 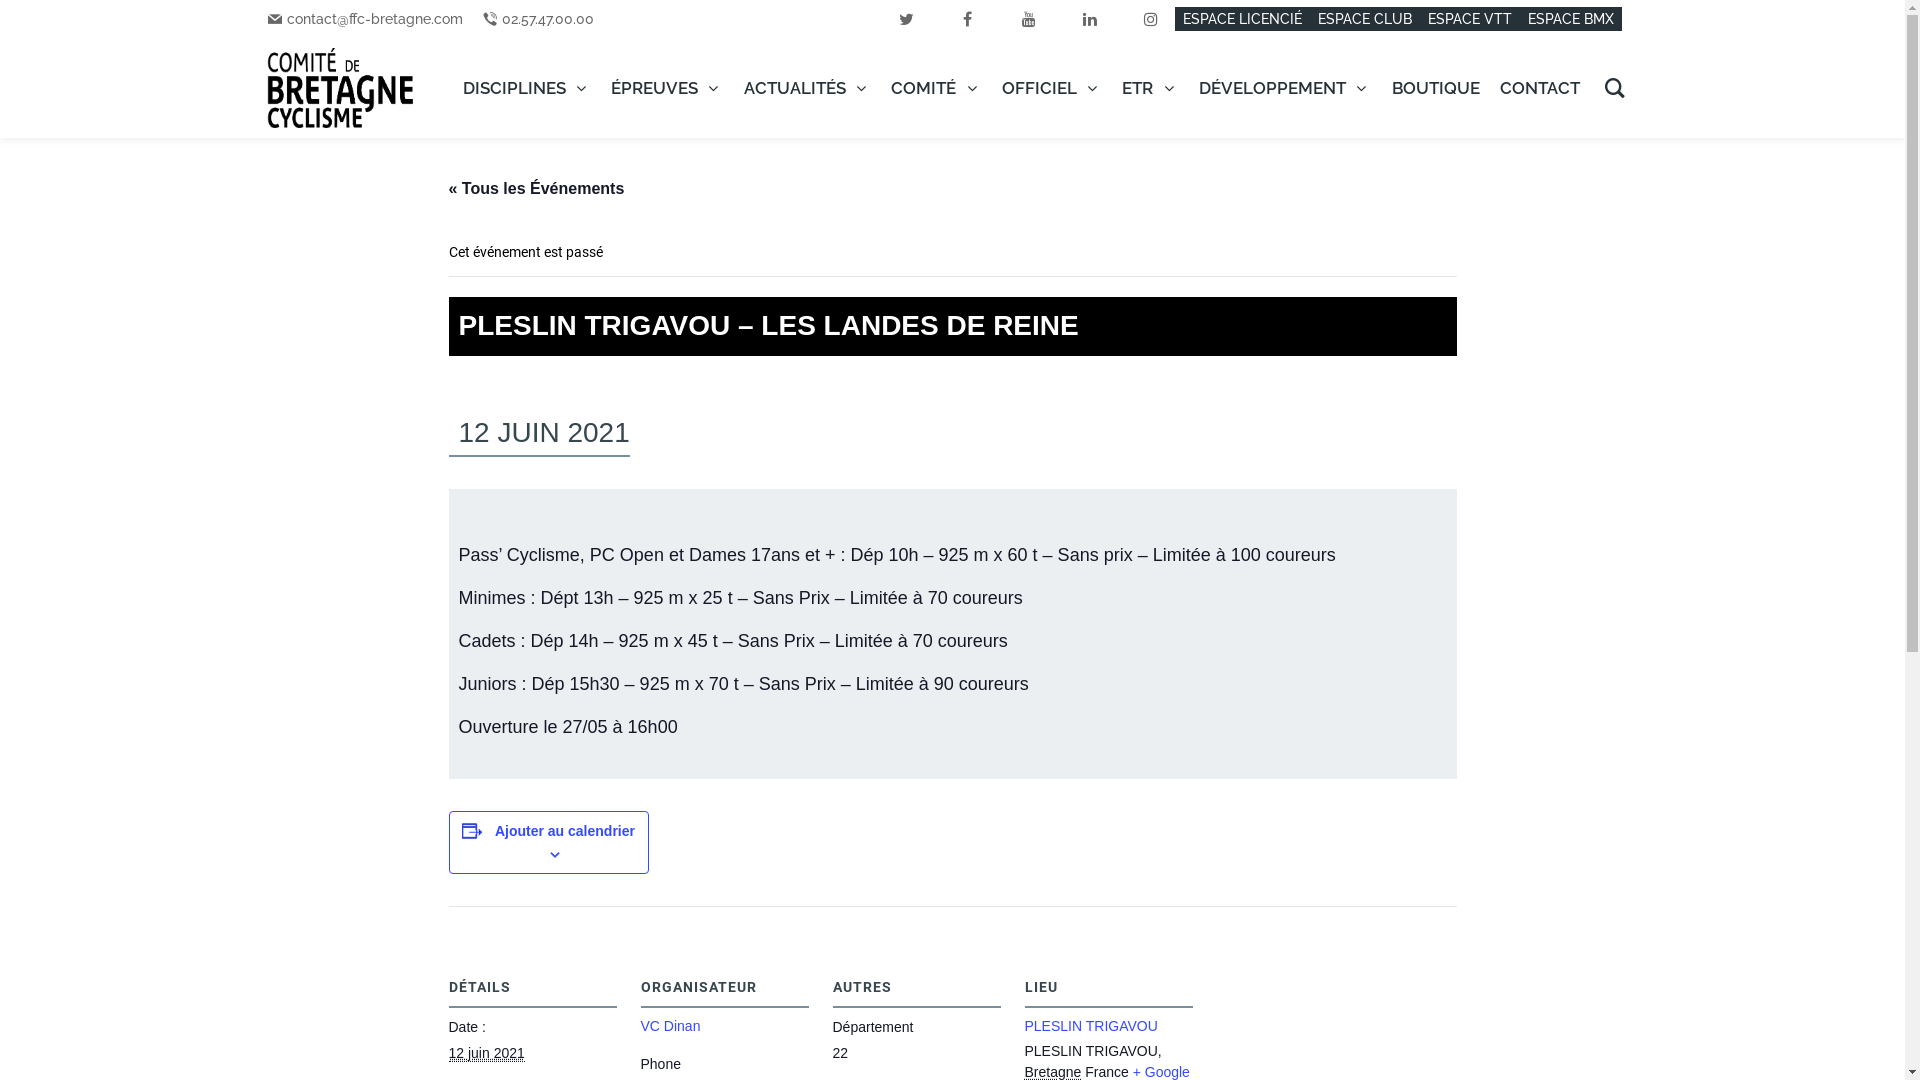 What do you see at coordinates (374, 19) in the screenshot?
I see `contact@ffc-bretagne.com` at bounding box center [374, 19].